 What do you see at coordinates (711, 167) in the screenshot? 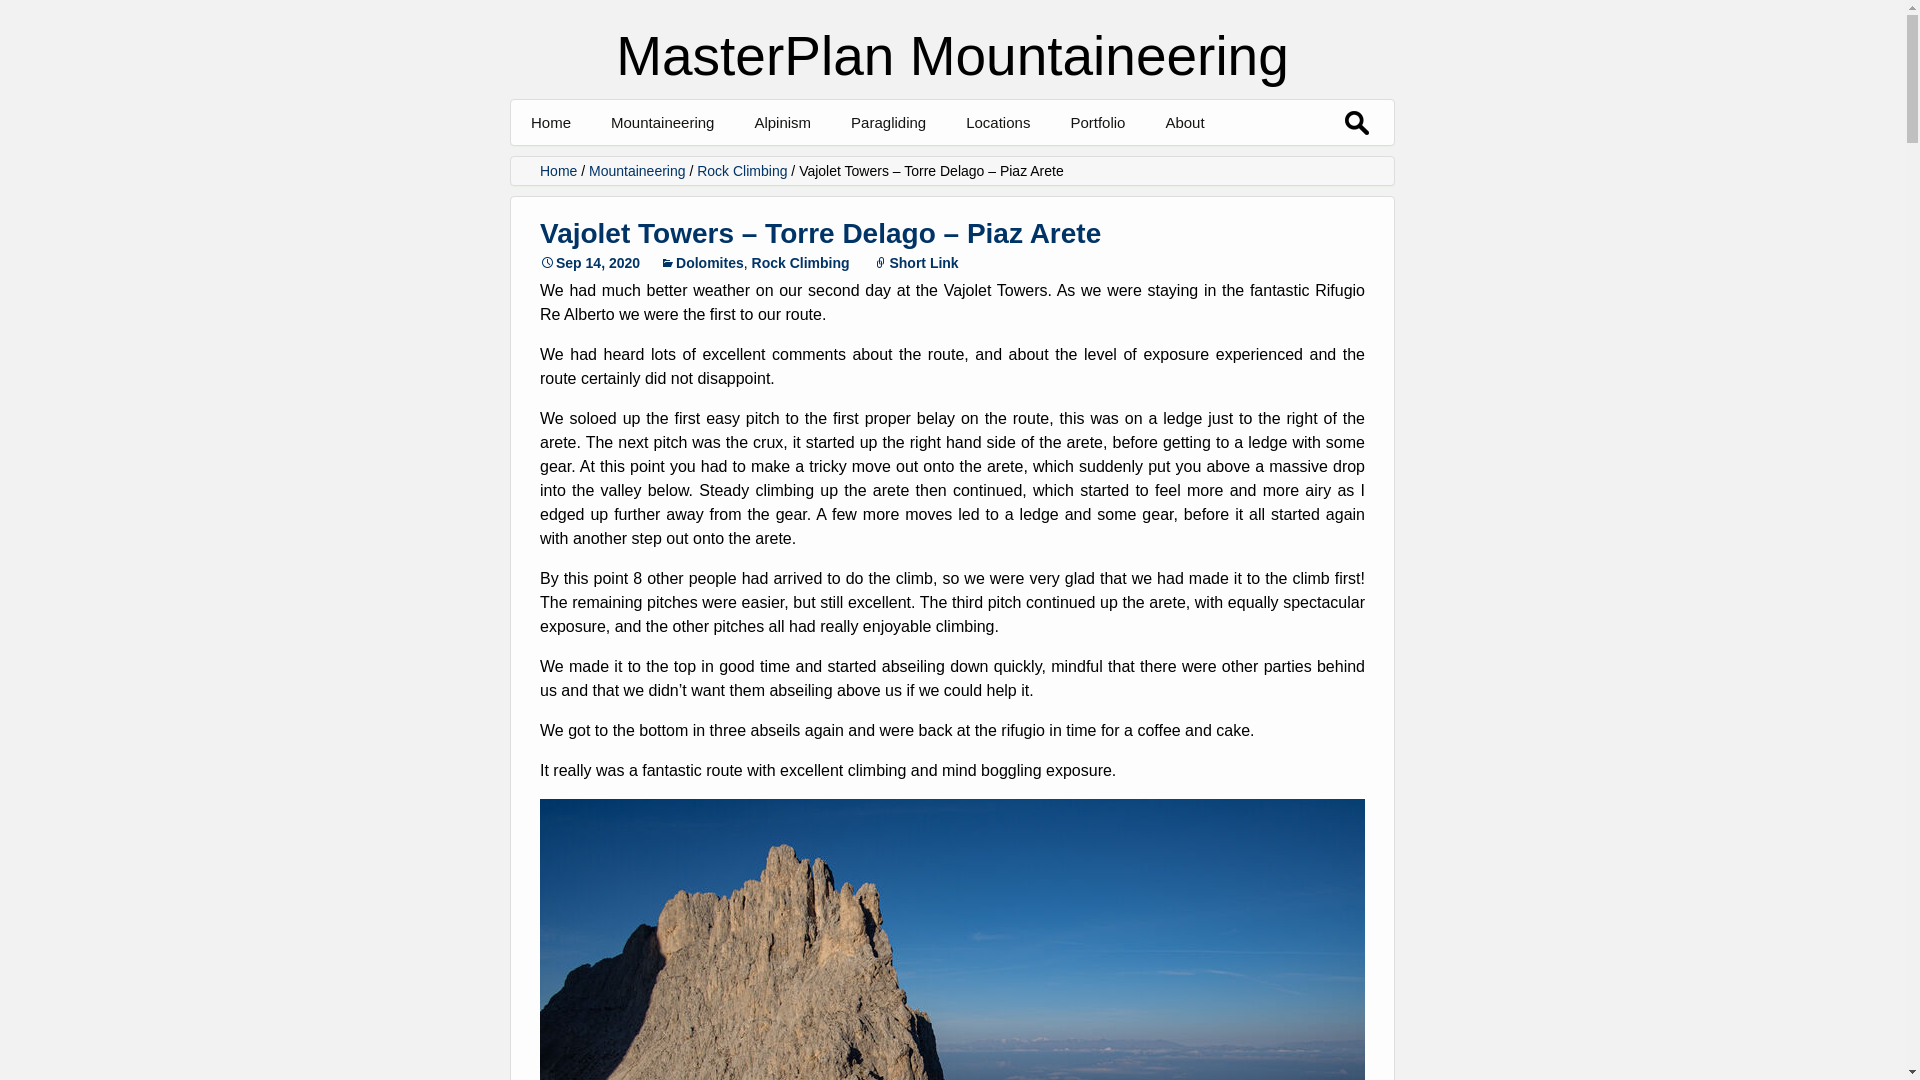
I see `All` at bounding box center [711, 167].